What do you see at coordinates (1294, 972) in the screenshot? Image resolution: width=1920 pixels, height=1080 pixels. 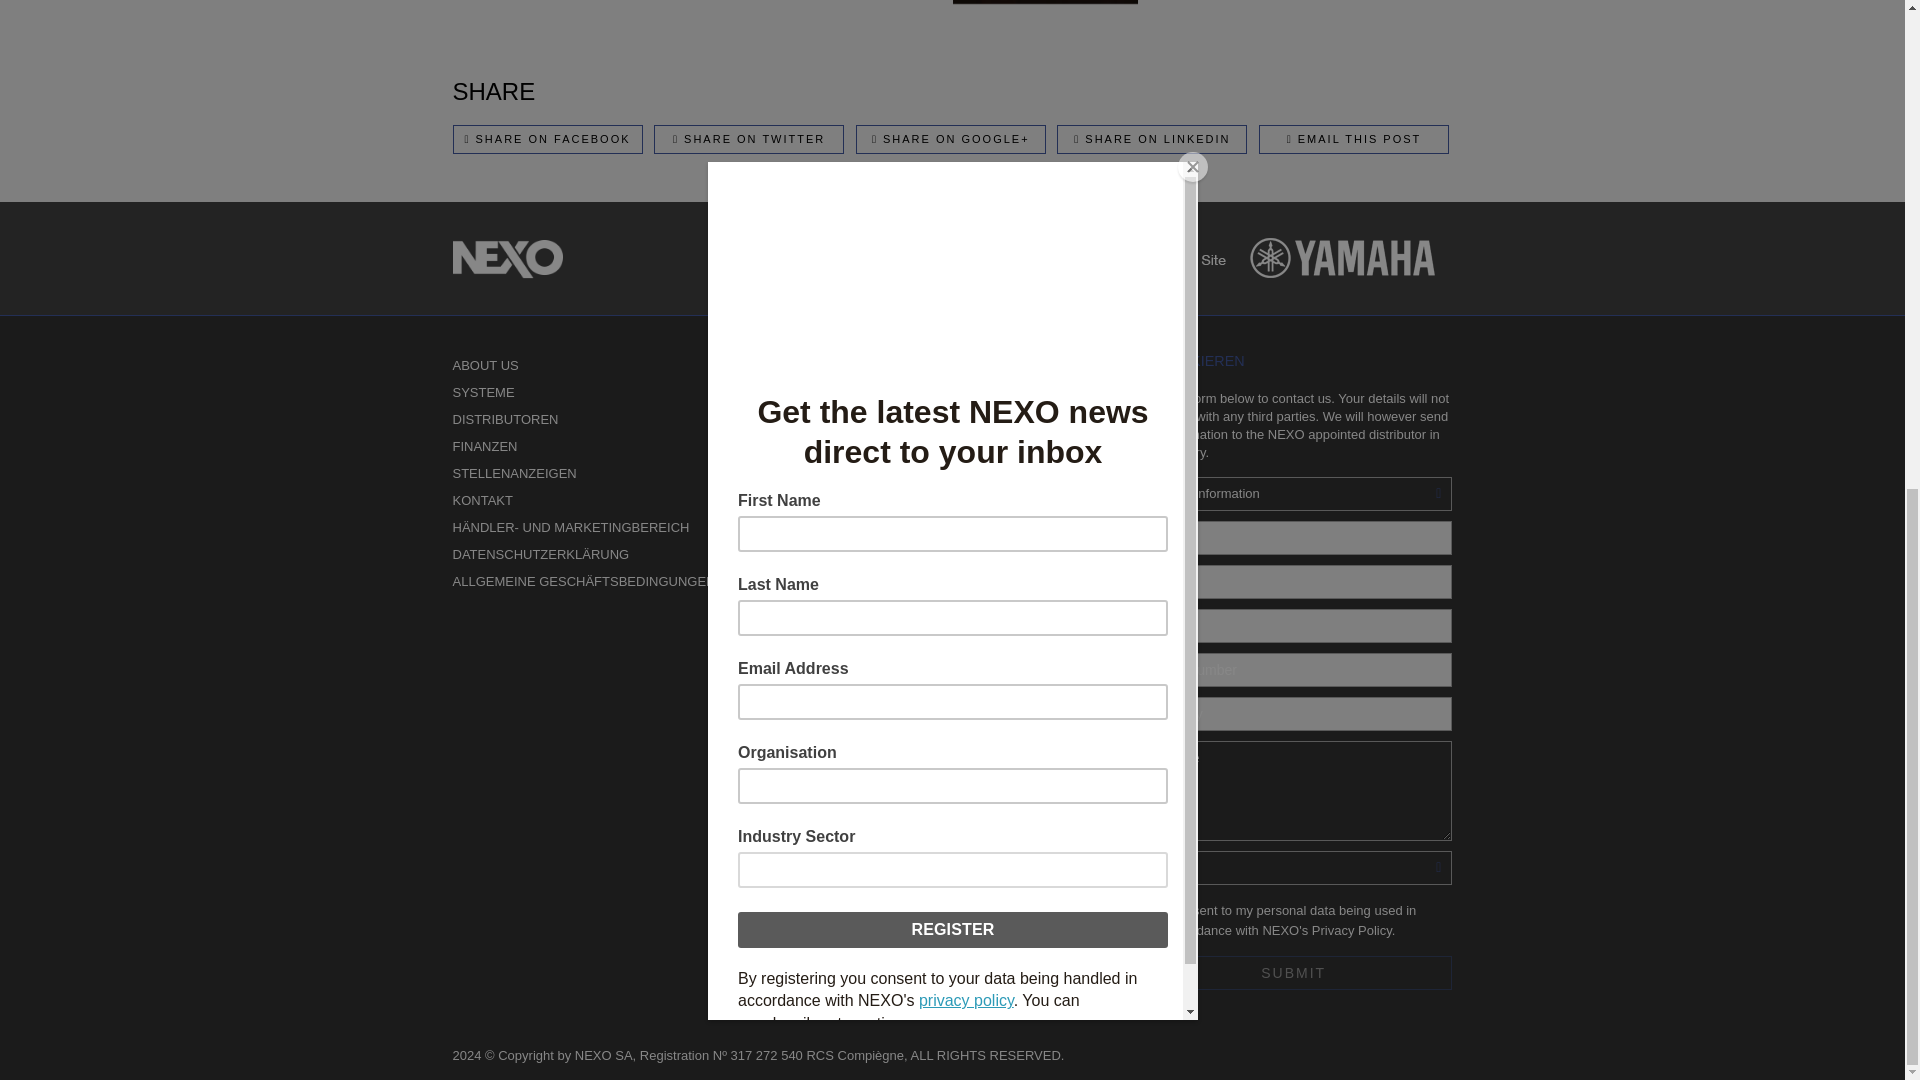 I see `Submit` at bounding box center [1294, 972].